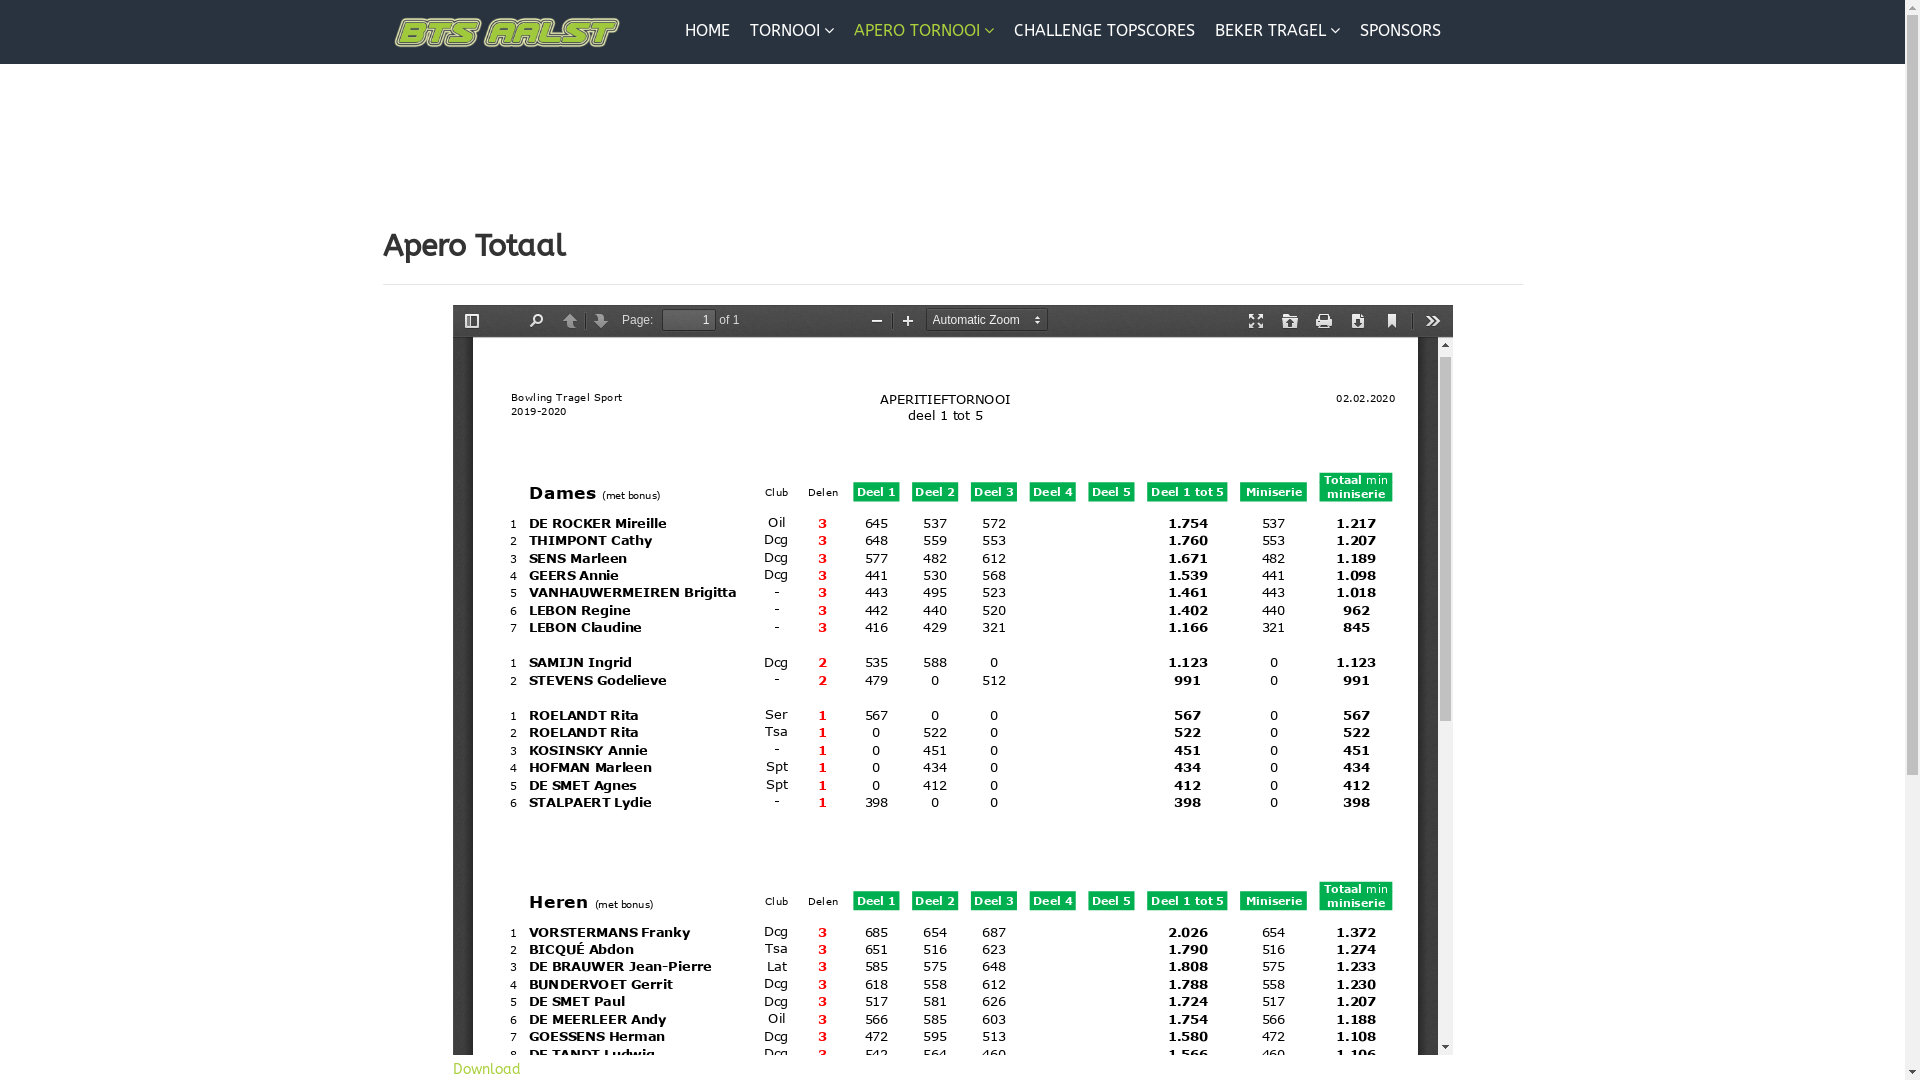  What do you see at coordinates (486, 1070) in the screenshot?
I see `Download` at bounding box center [486, 1070].